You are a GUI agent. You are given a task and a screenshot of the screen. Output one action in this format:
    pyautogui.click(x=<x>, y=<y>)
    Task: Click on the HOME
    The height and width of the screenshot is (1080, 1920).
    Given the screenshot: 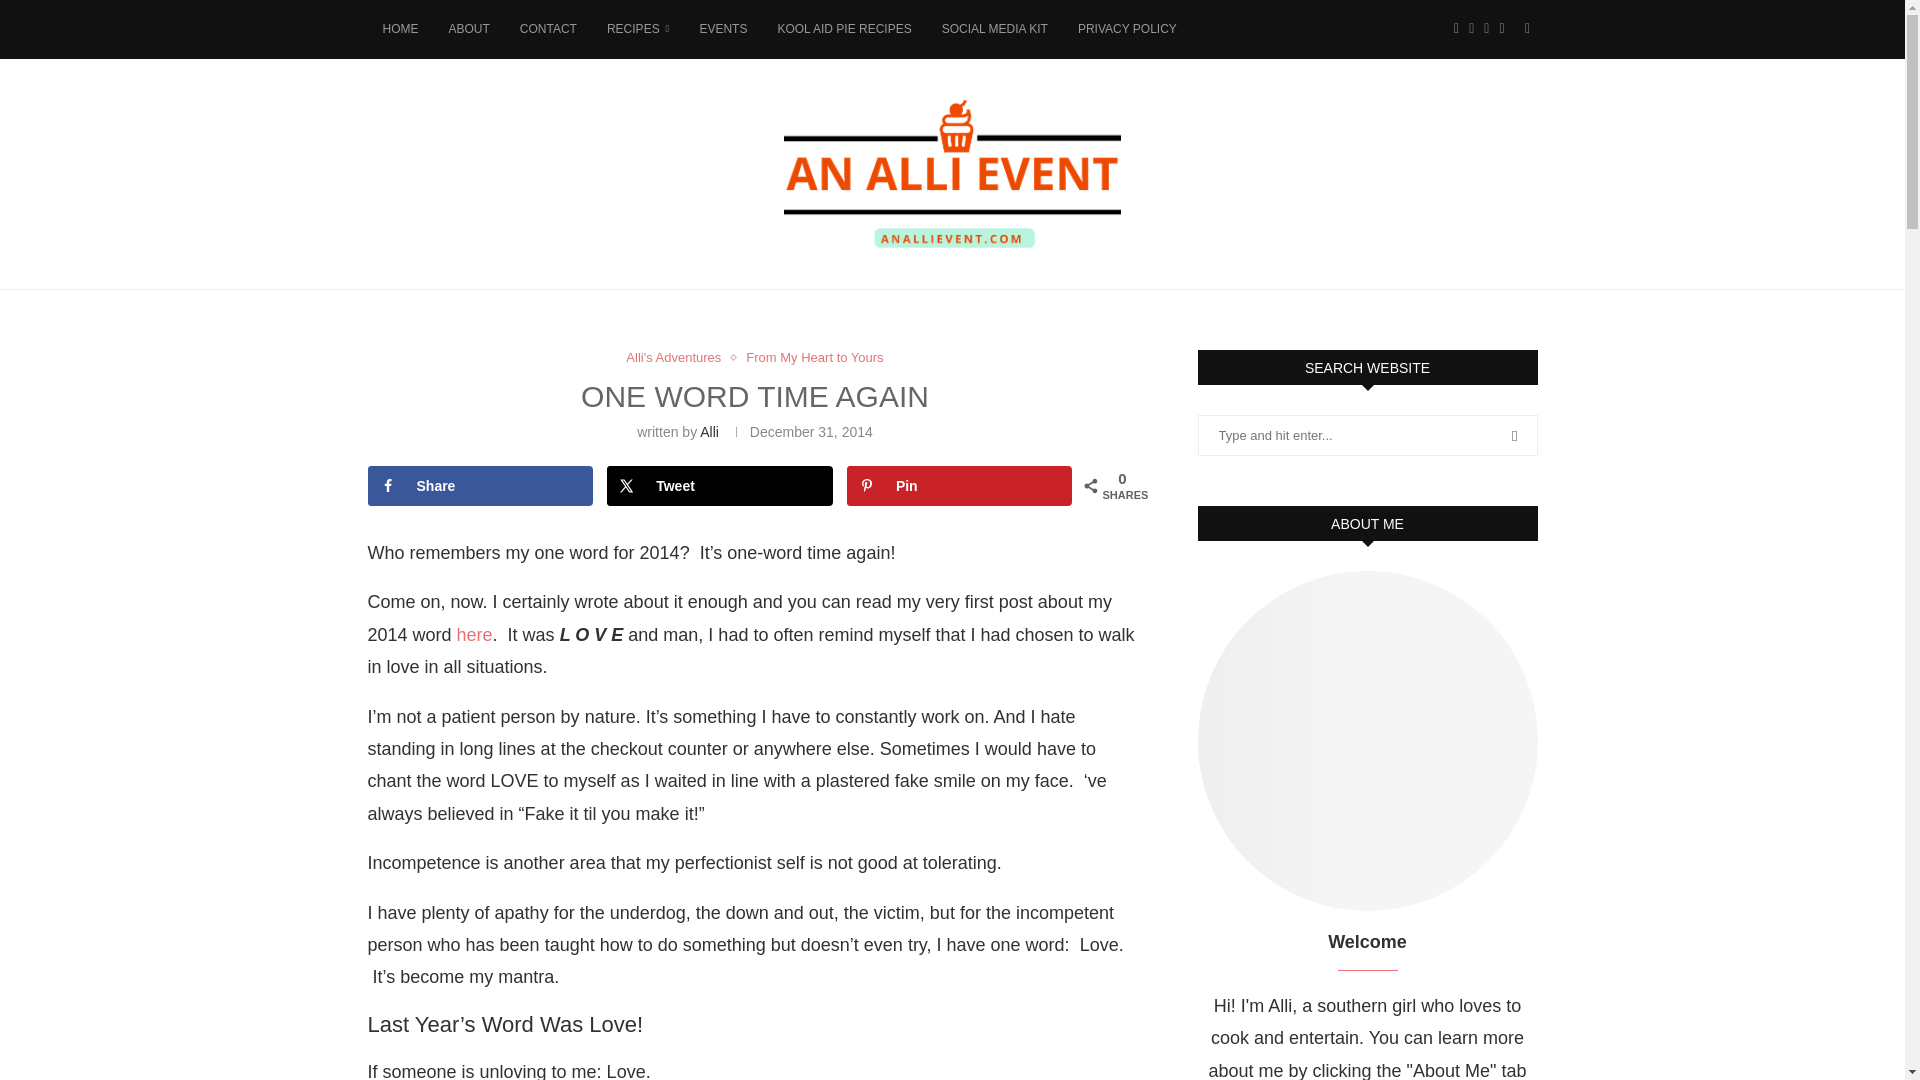 What is the action you would take?
    pyautogui.click(x=400, y=30)
    